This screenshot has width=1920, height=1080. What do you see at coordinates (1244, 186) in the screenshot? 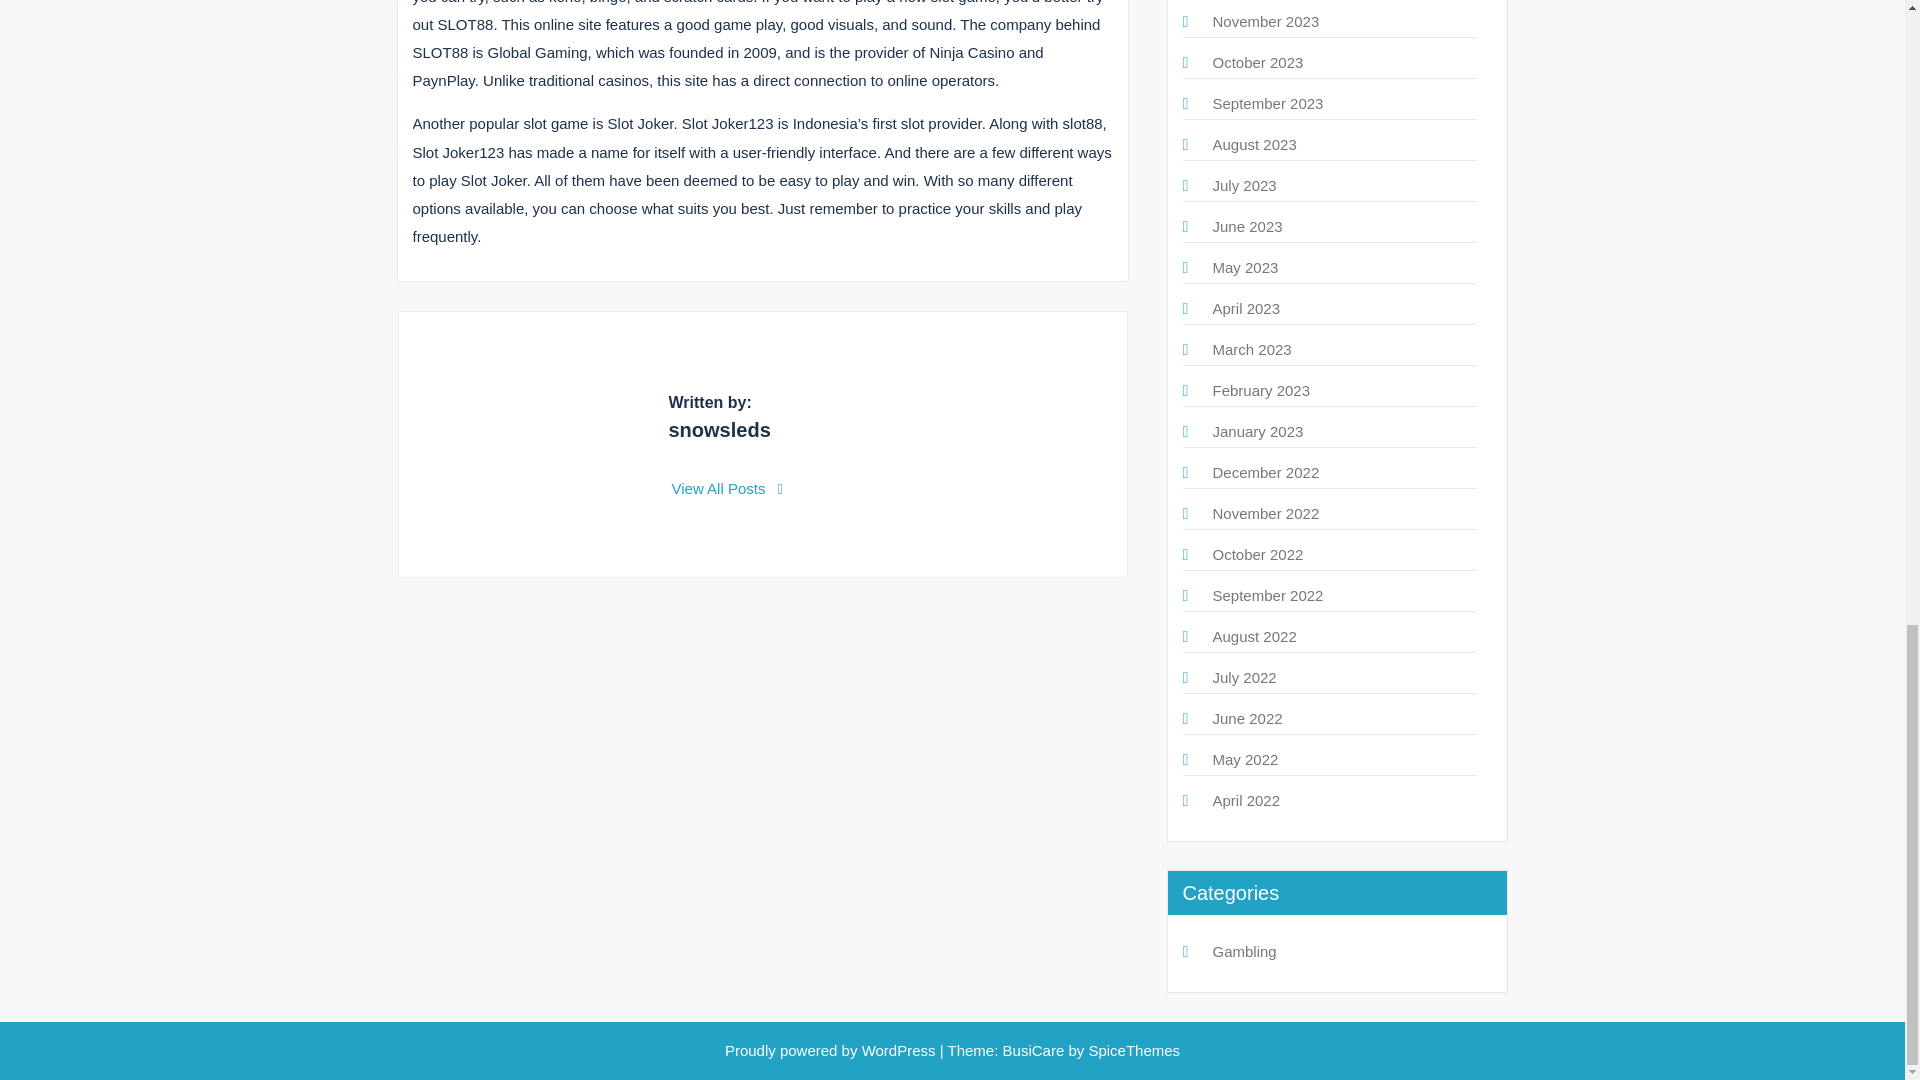
I see `July 2023` at bounding box center [1244, 186].